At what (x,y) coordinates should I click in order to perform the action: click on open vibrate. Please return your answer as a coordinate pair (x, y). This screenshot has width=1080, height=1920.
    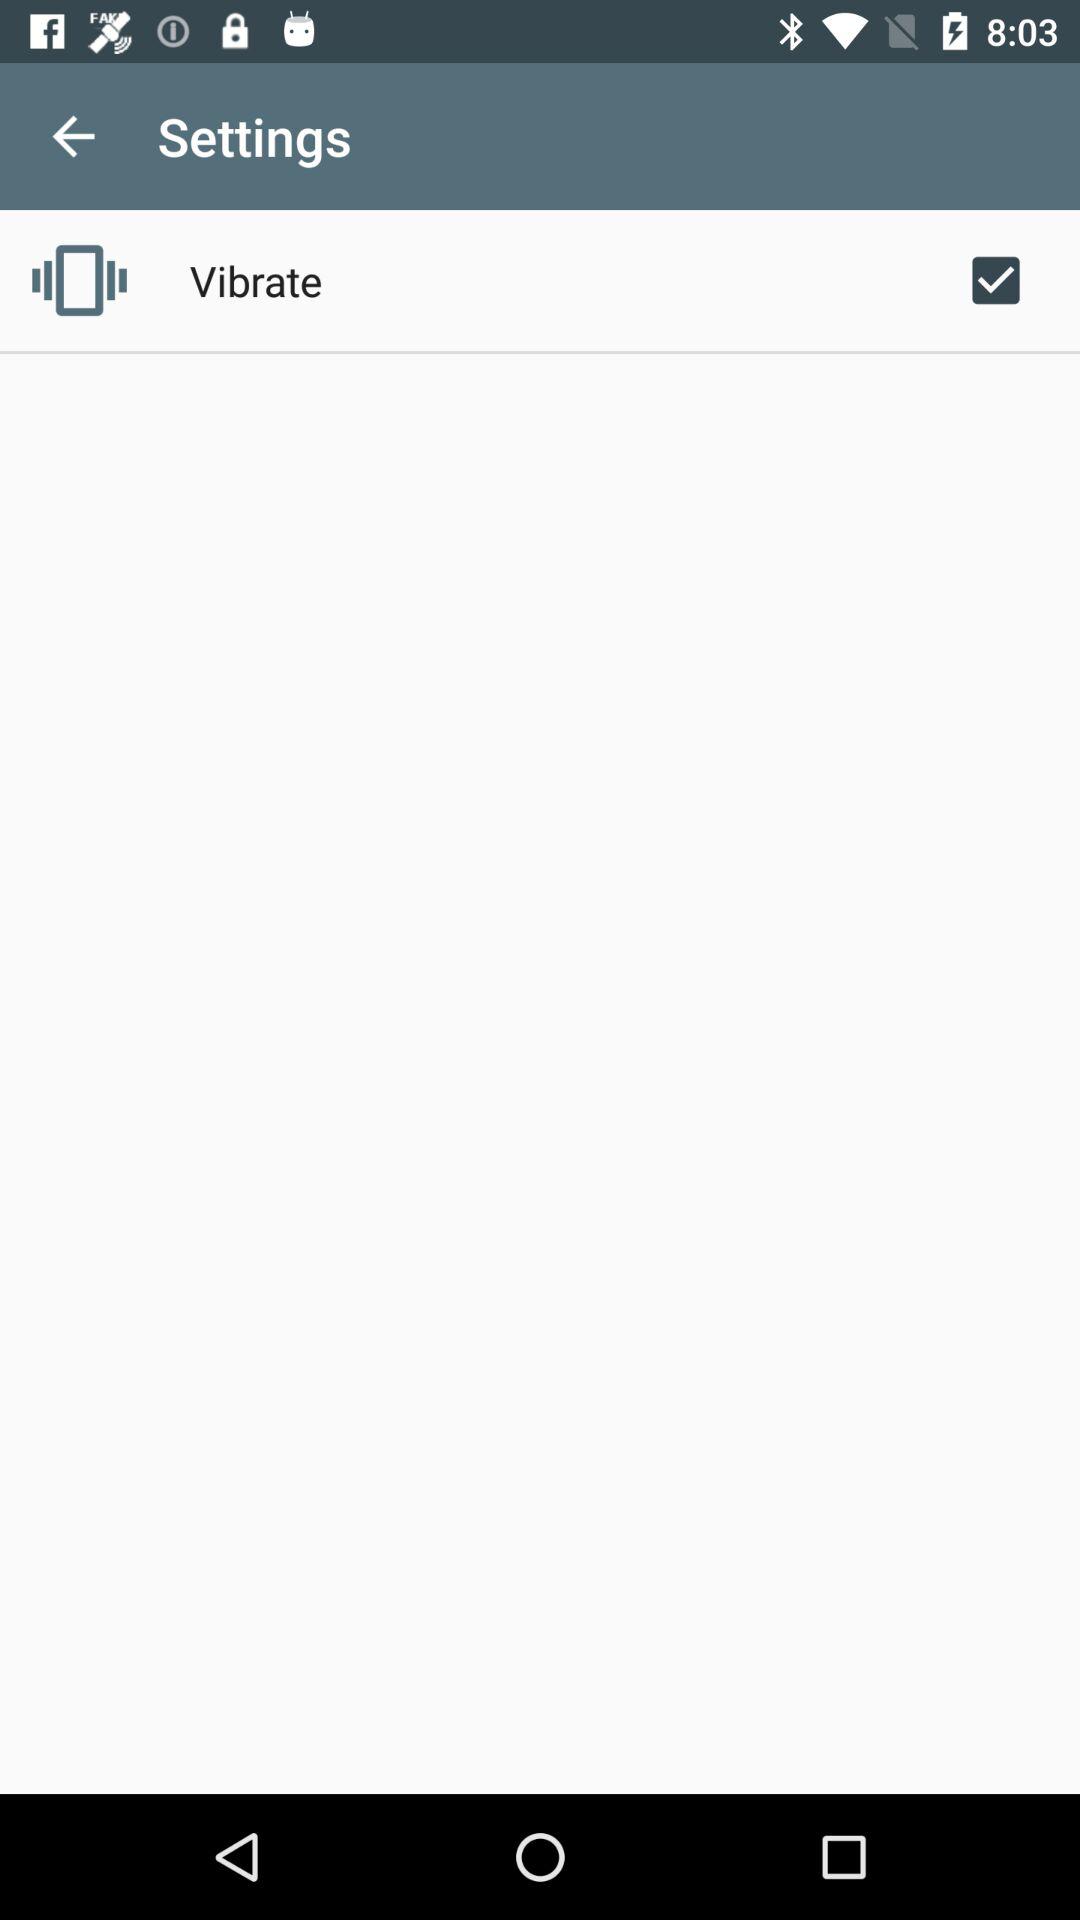
    Looking at the image, I should click on (256, 280).